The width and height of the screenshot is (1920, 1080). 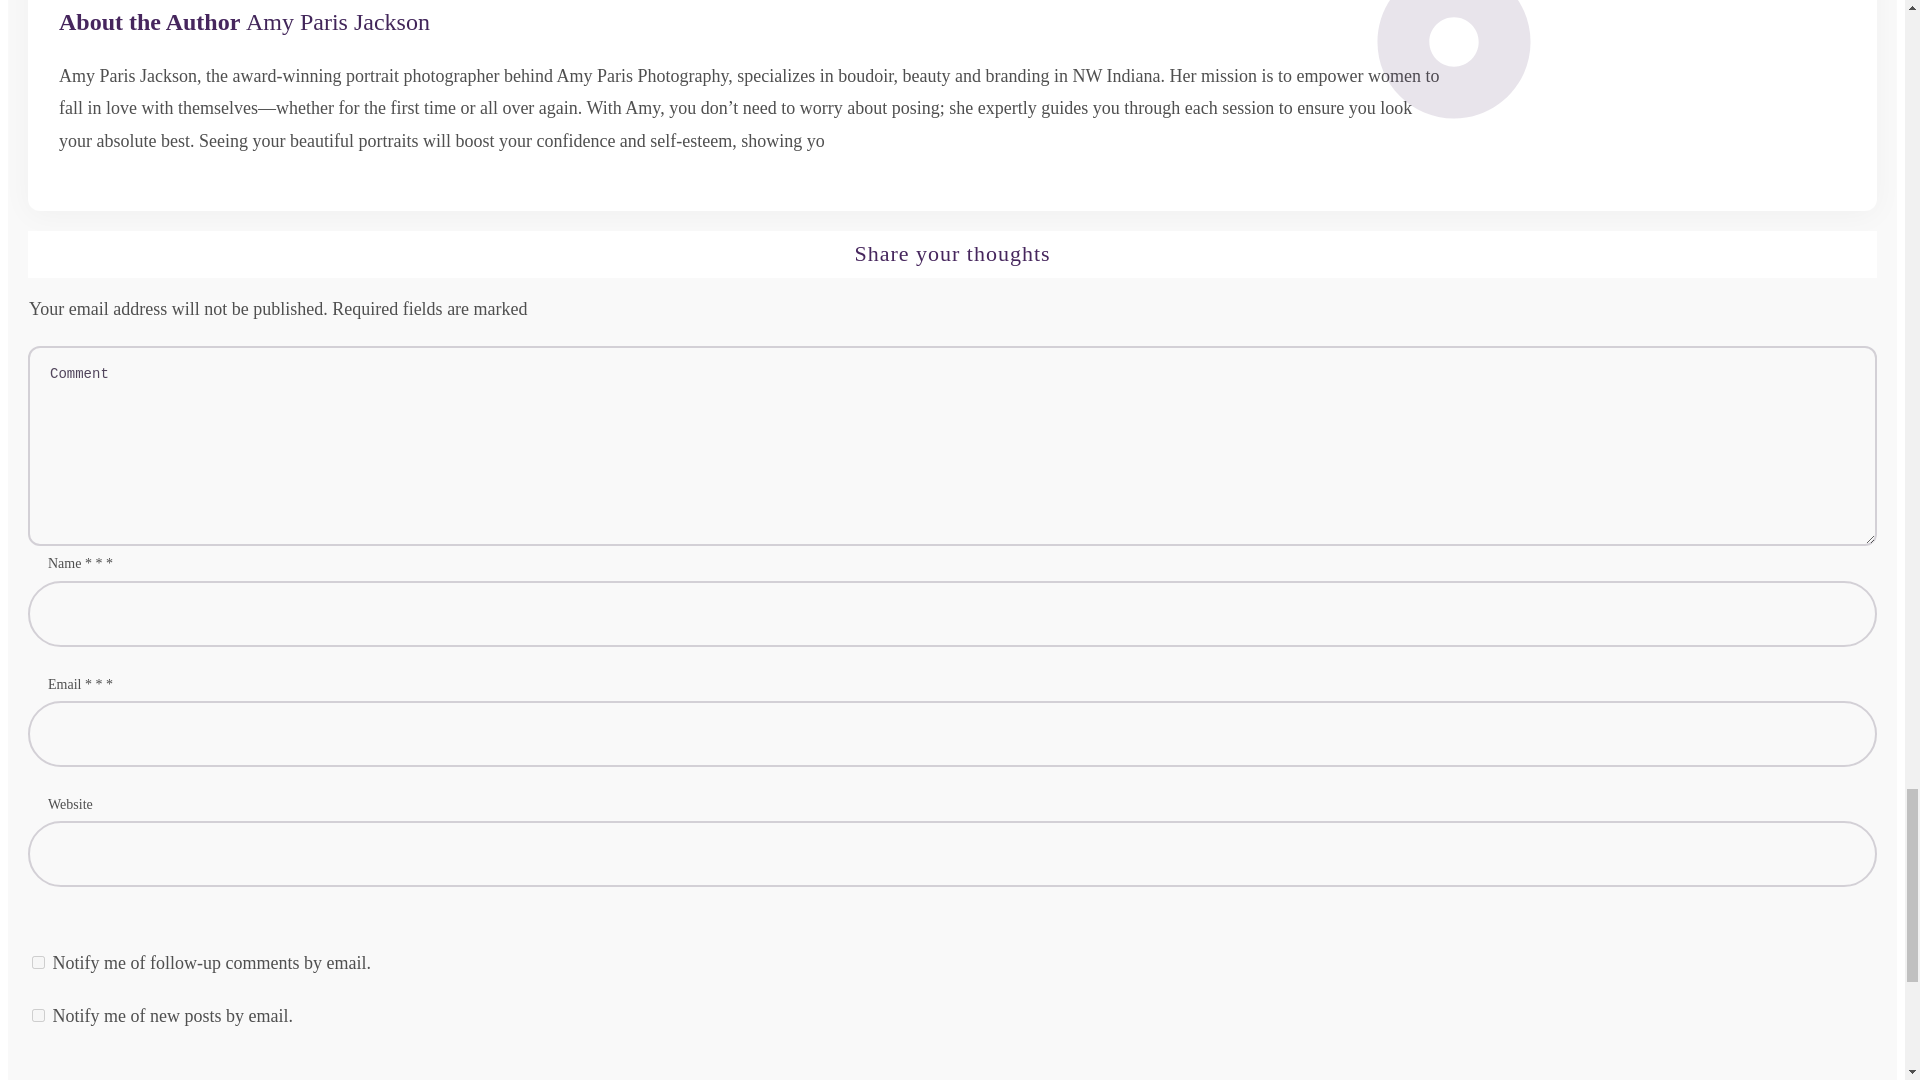 What do you see at coordinates (1785, 1076) in the screenshot?
I see `POST COMMENT` at bounding box center [1785, 1076].